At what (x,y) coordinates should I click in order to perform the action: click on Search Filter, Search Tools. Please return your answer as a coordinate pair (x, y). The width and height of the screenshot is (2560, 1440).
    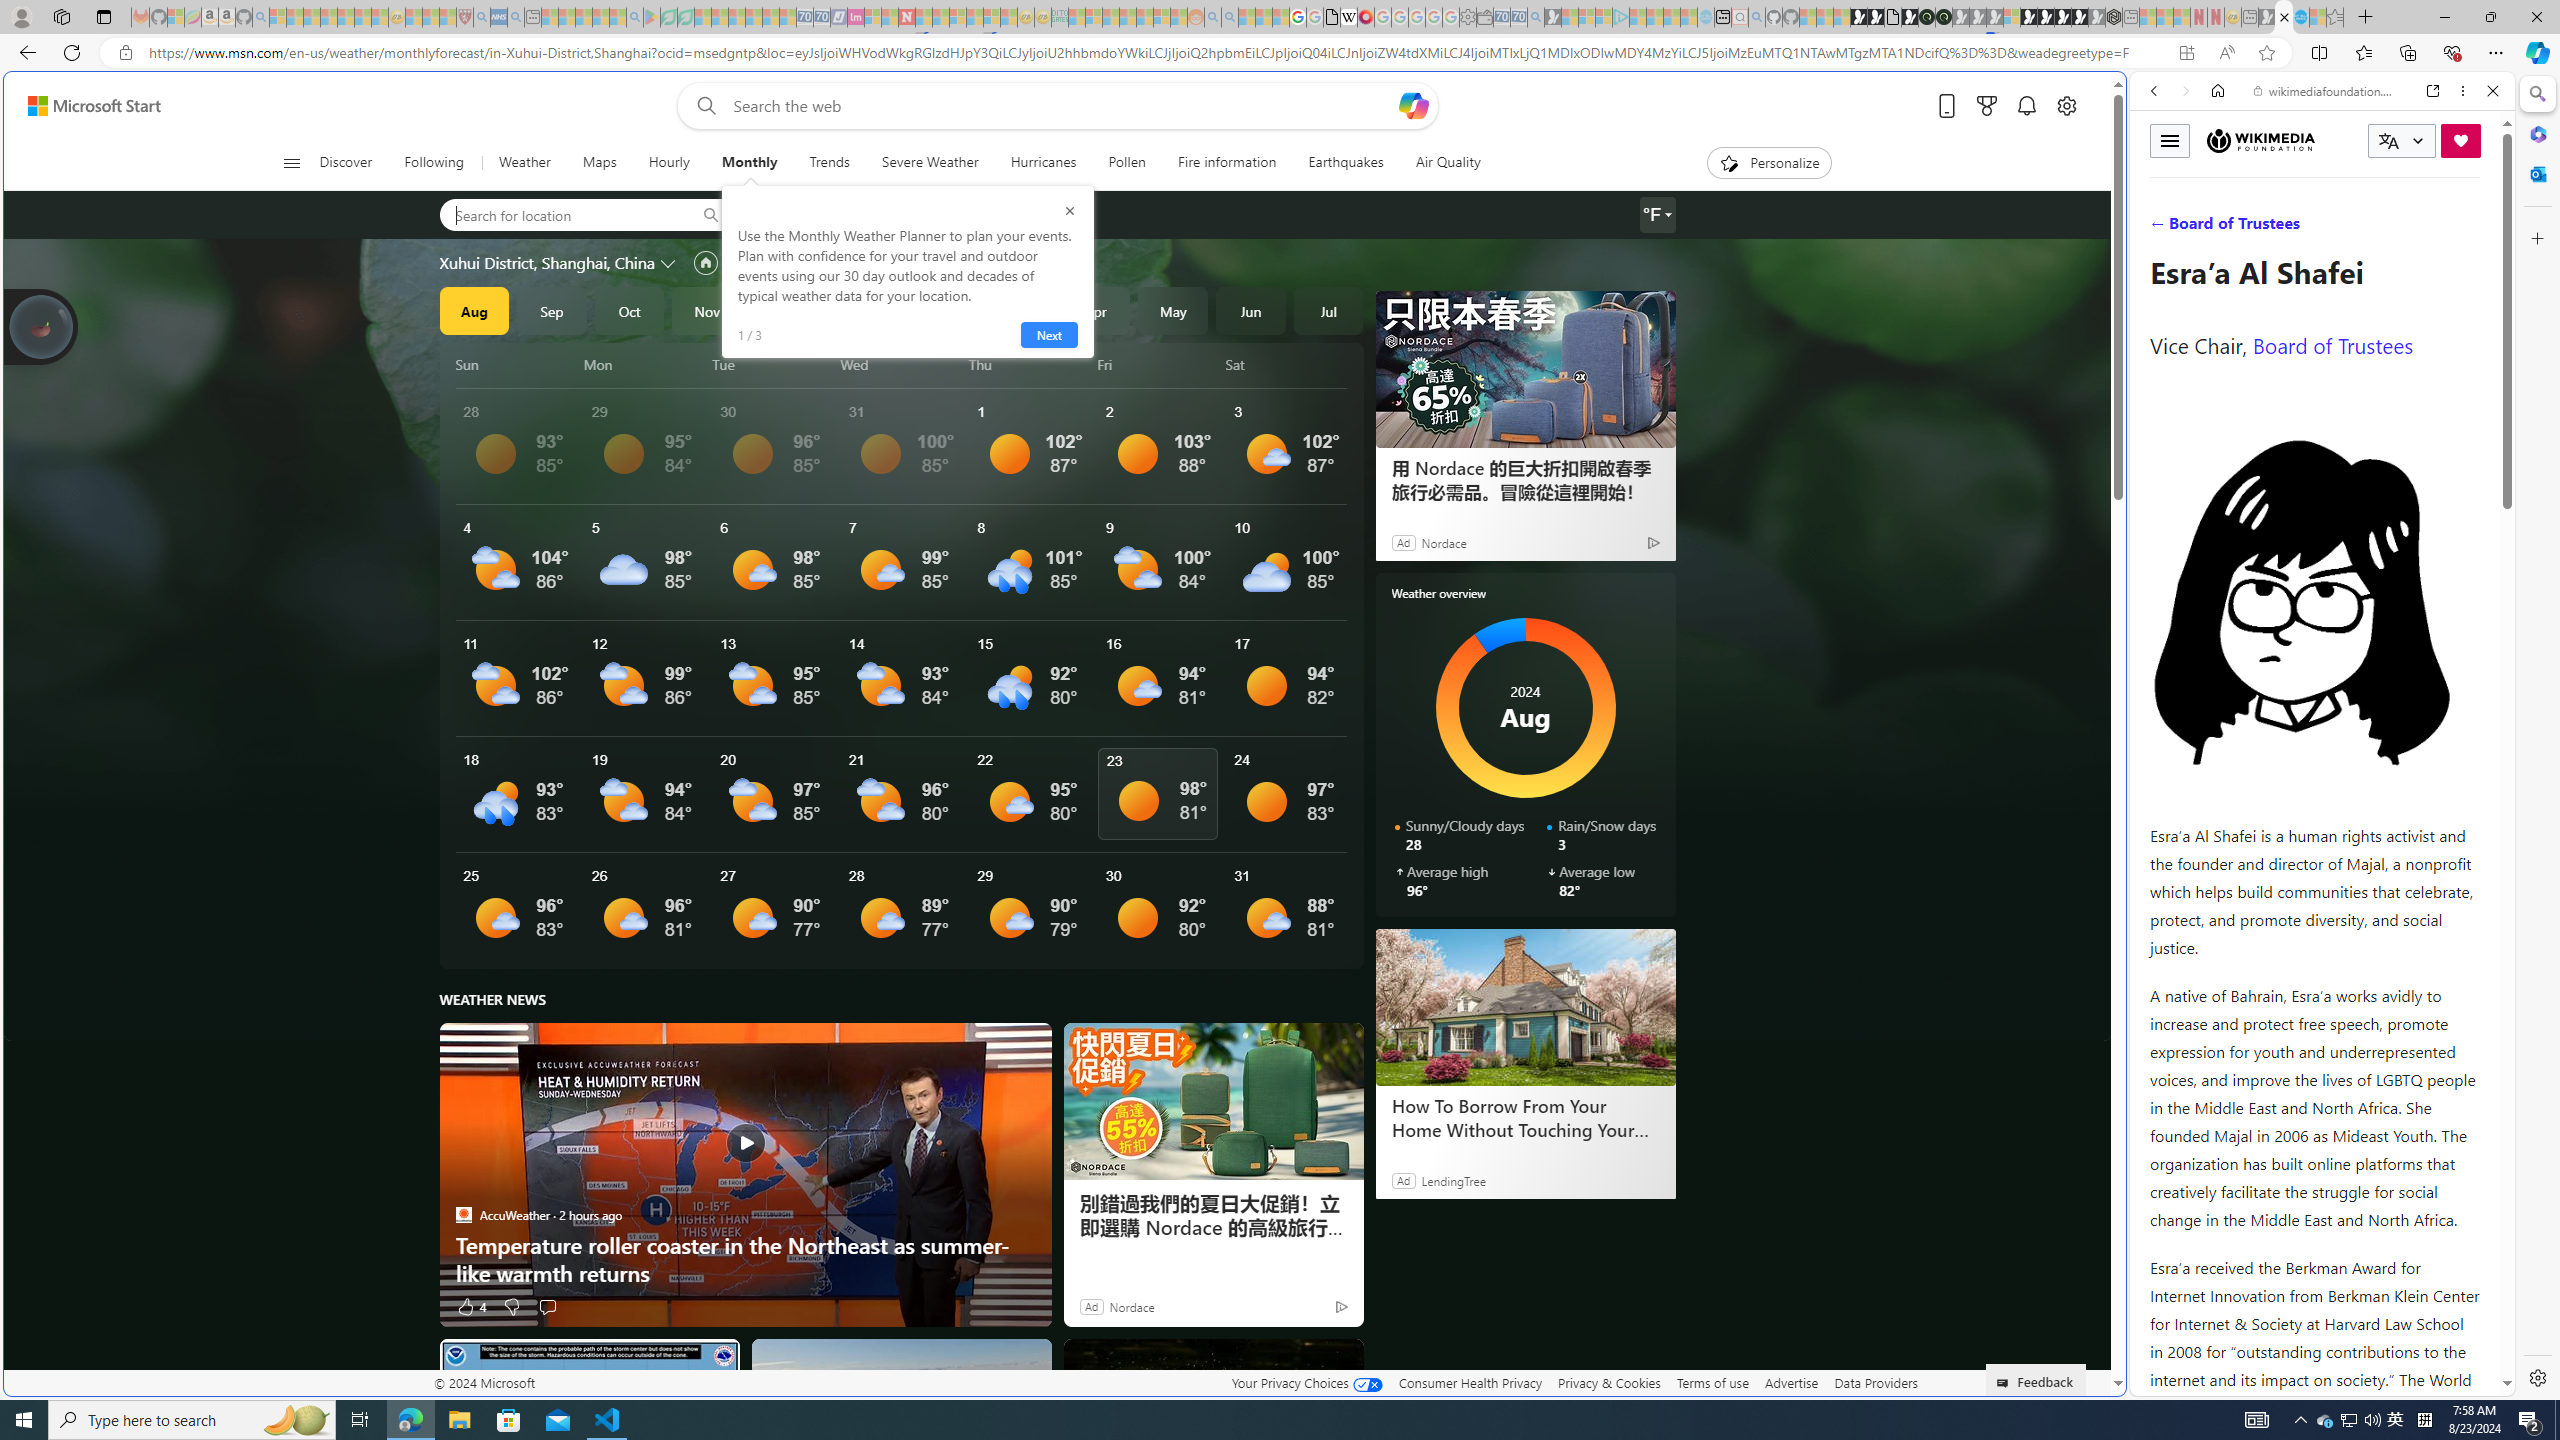
    Looking at the image, I should click on (2374, 228).